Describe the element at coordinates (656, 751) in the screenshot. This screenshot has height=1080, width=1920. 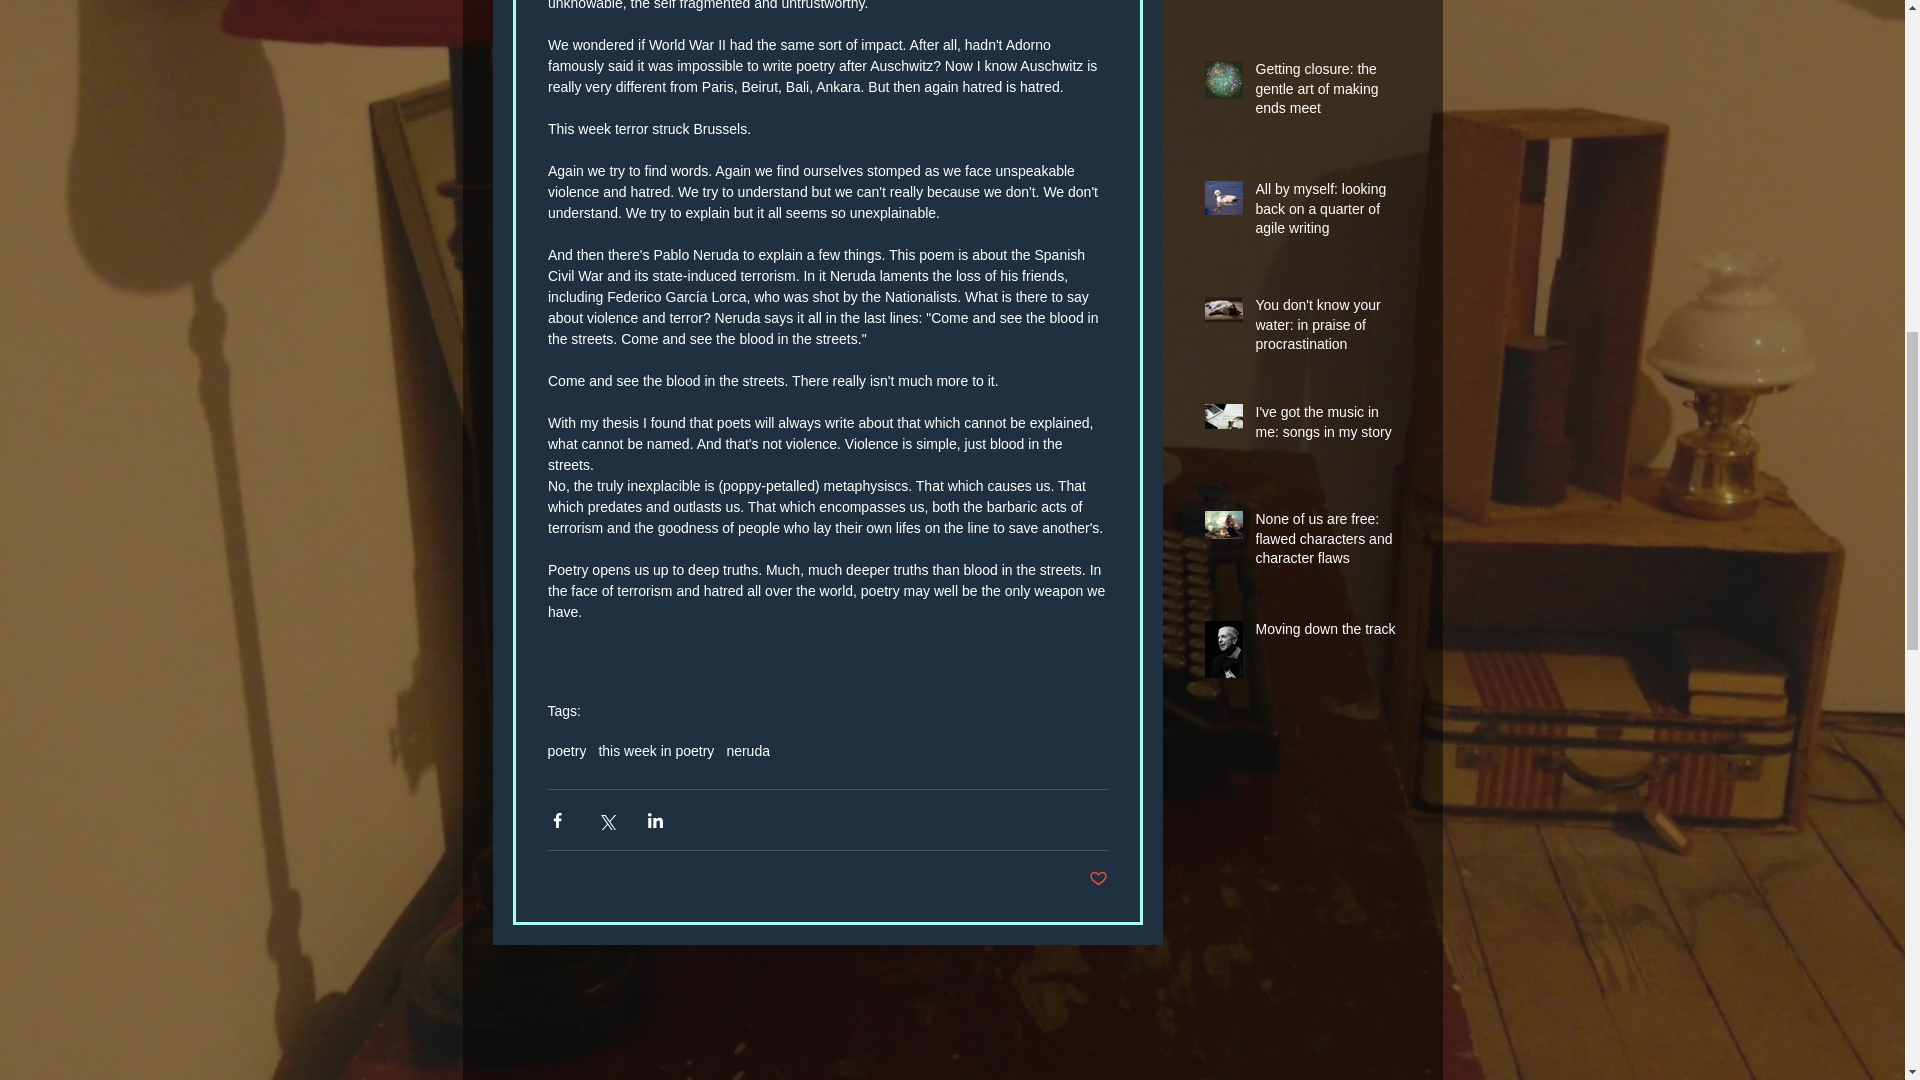
I see `this week in poetry` at that location.